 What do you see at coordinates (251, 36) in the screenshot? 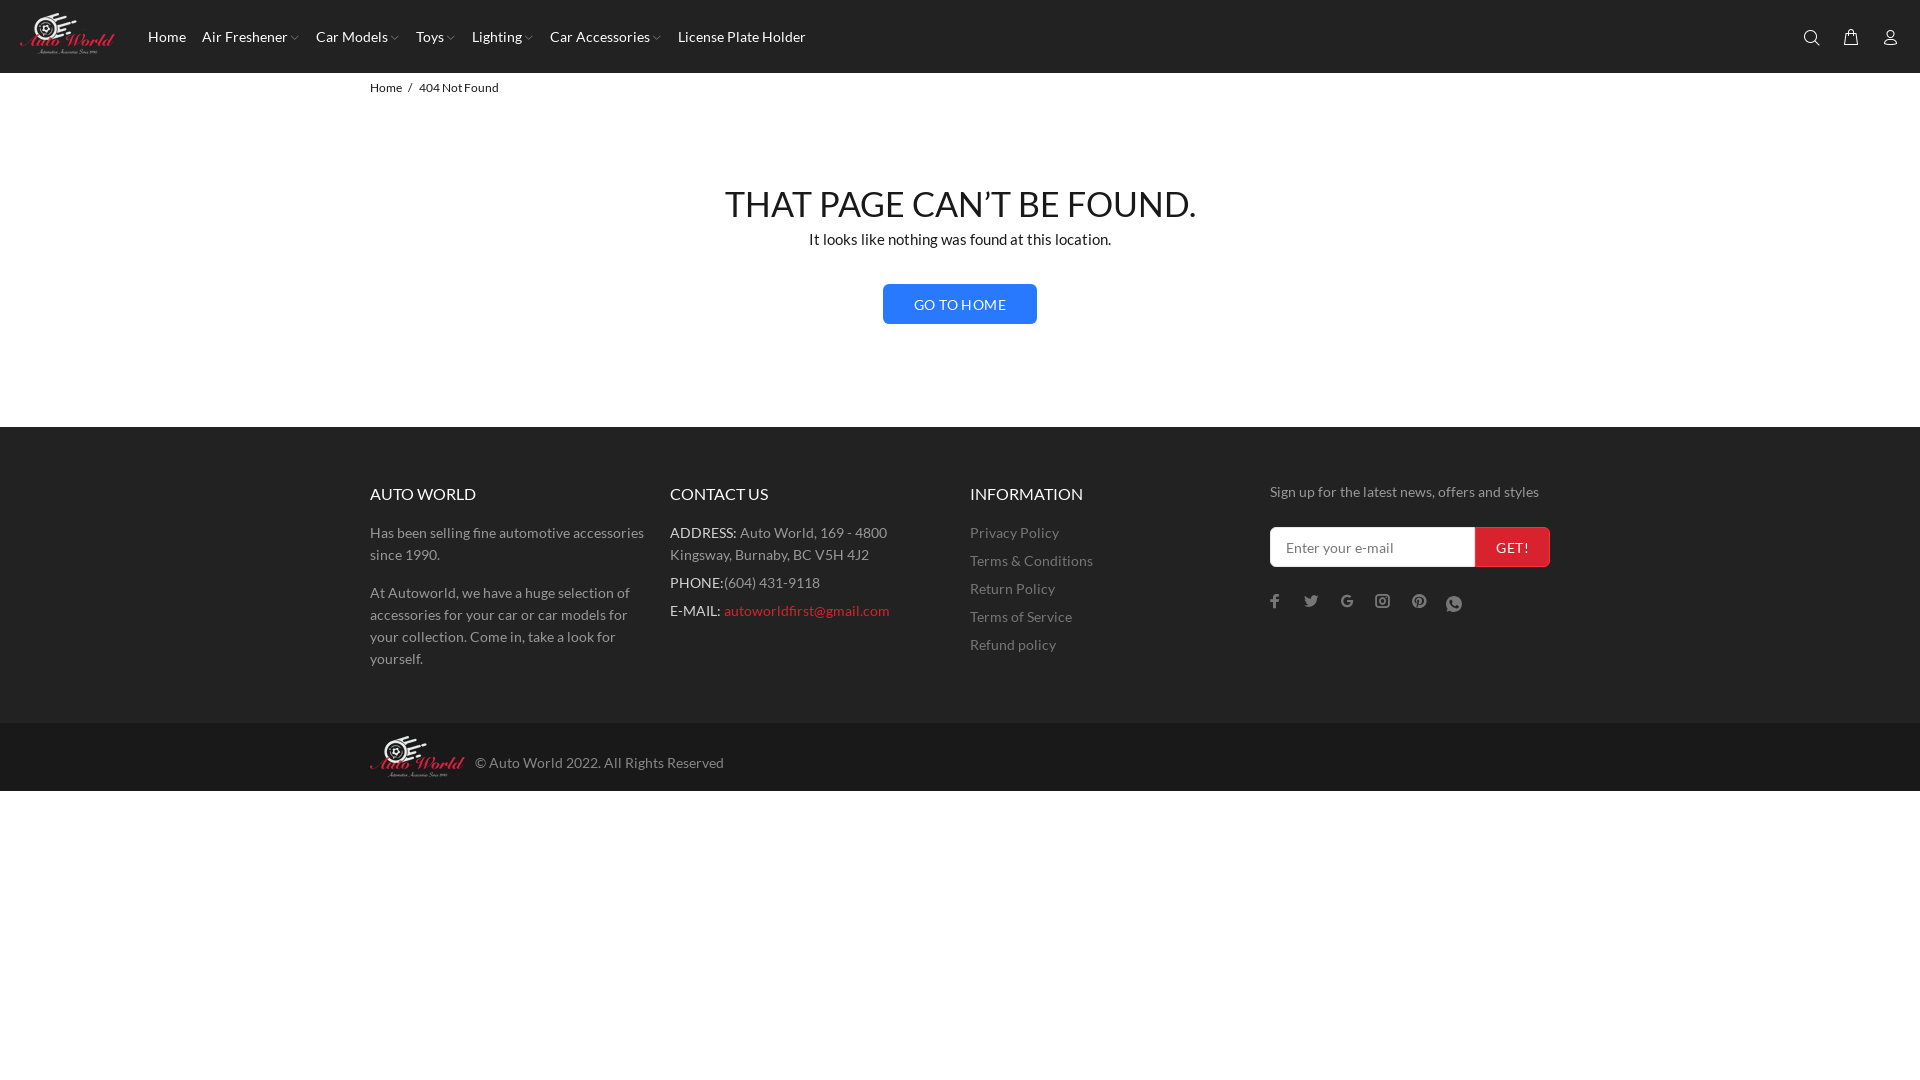
I see `Air Freshener` at bounding box center [251, 36].